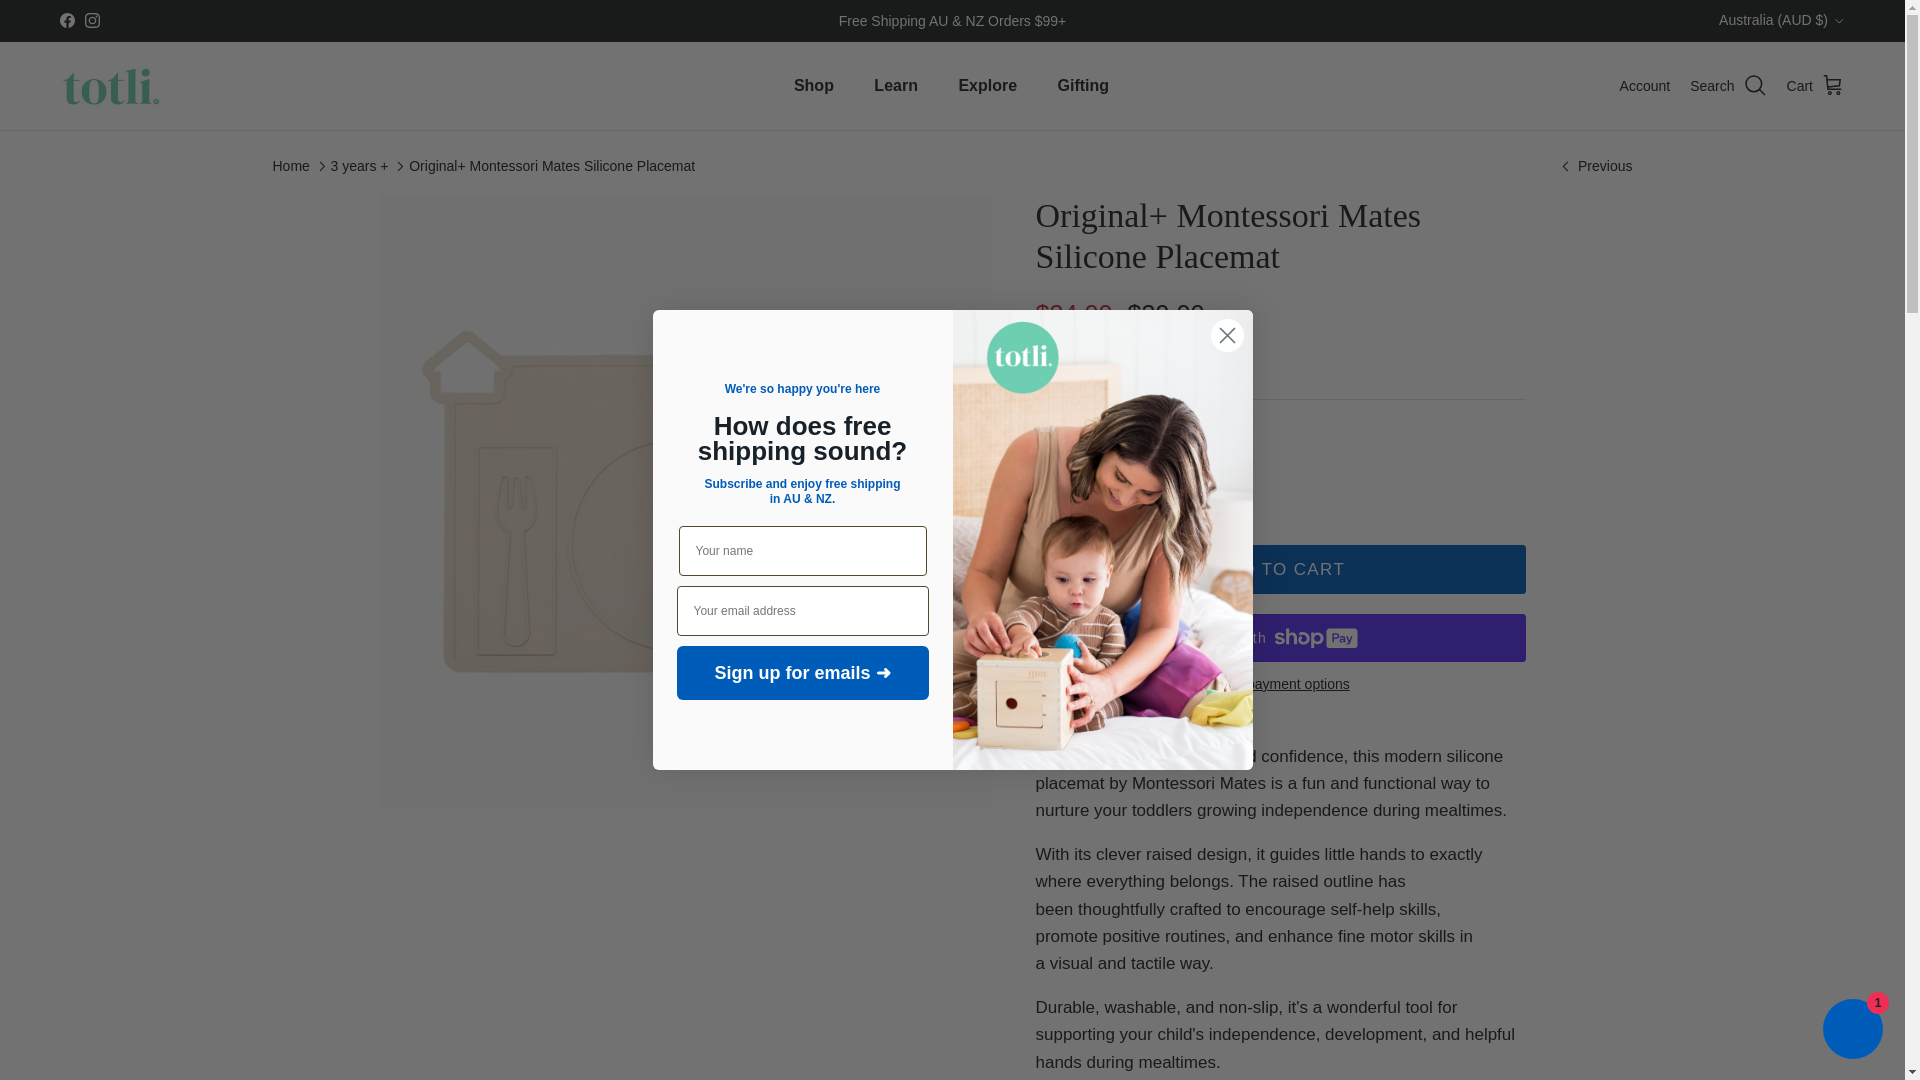  Describe the element at coordinates (1852, 1031) in the screenshot. I see `Shopify online store chat` at that location.